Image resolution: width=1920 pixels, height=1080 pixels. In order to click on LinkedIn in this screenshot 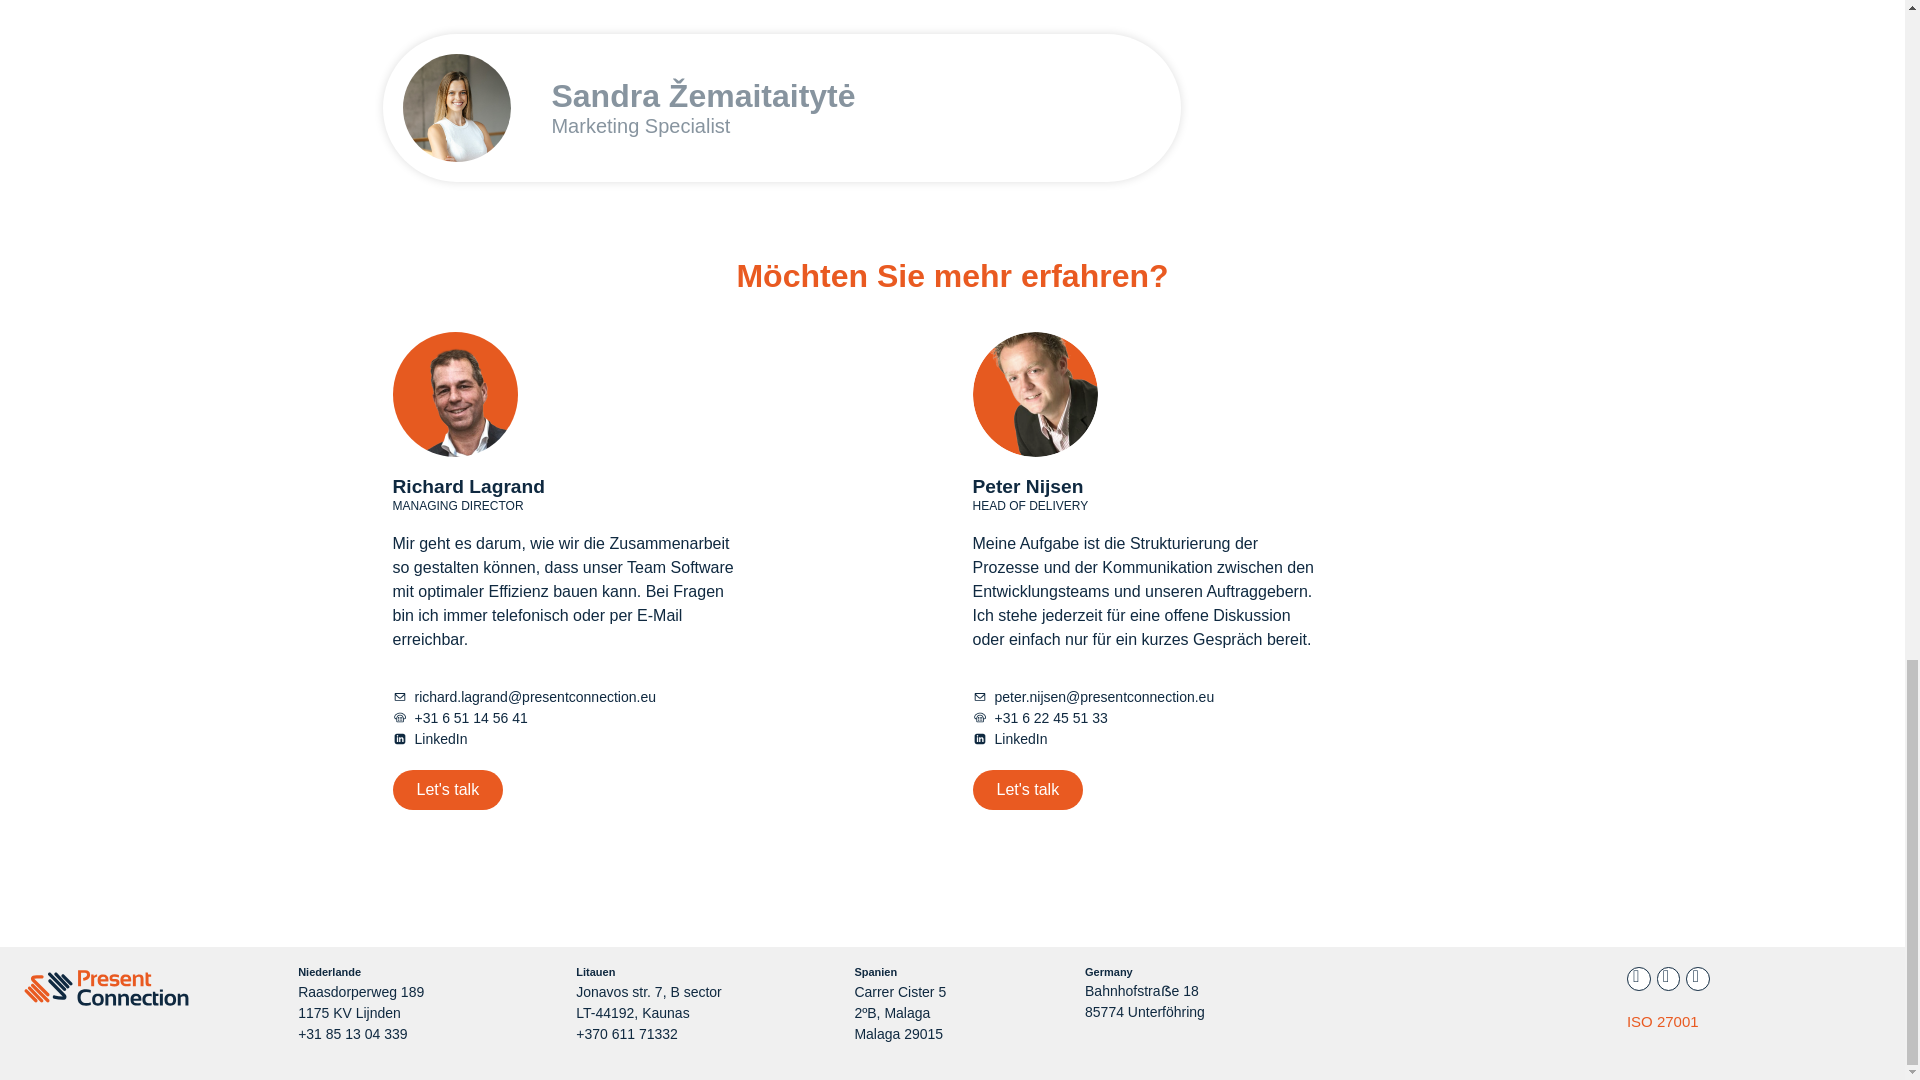, I will do `click(1008, 739)`.